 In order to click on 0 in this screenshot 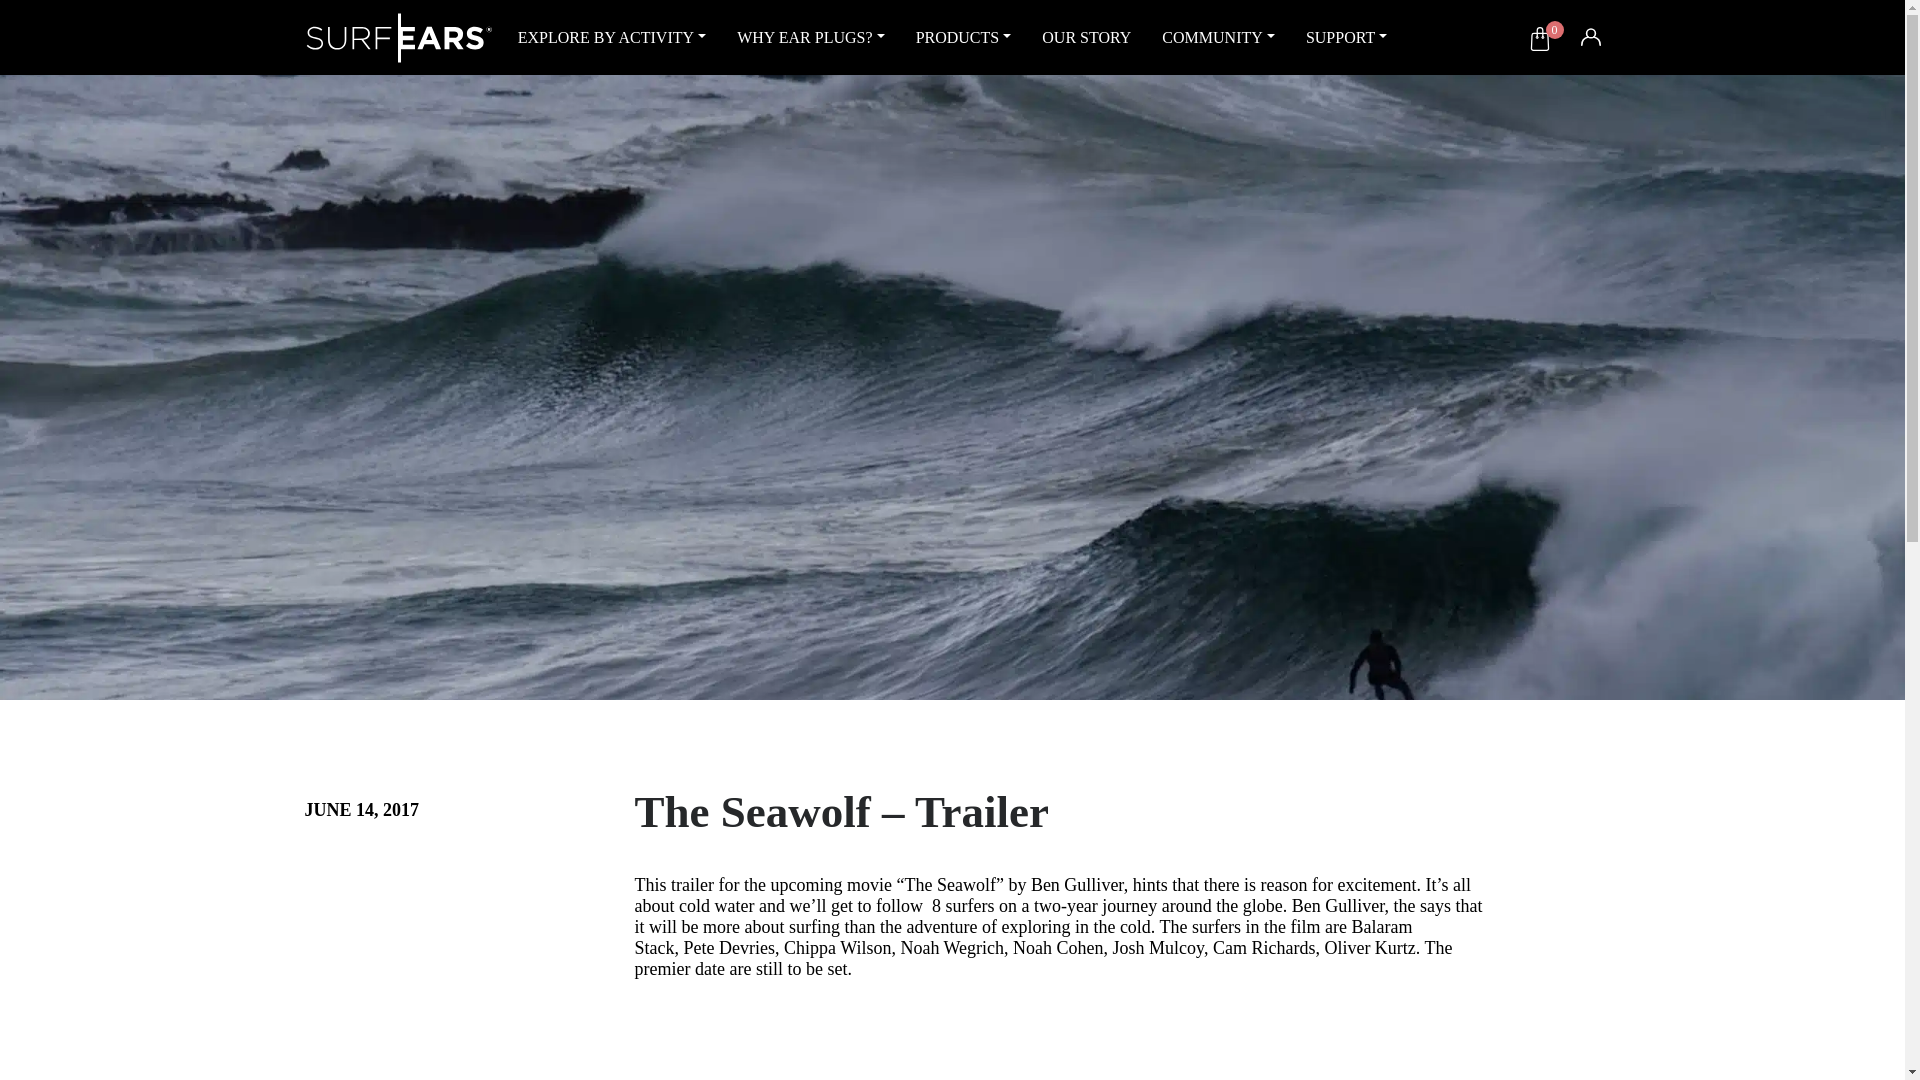, I will do `click(1540, 37)`.